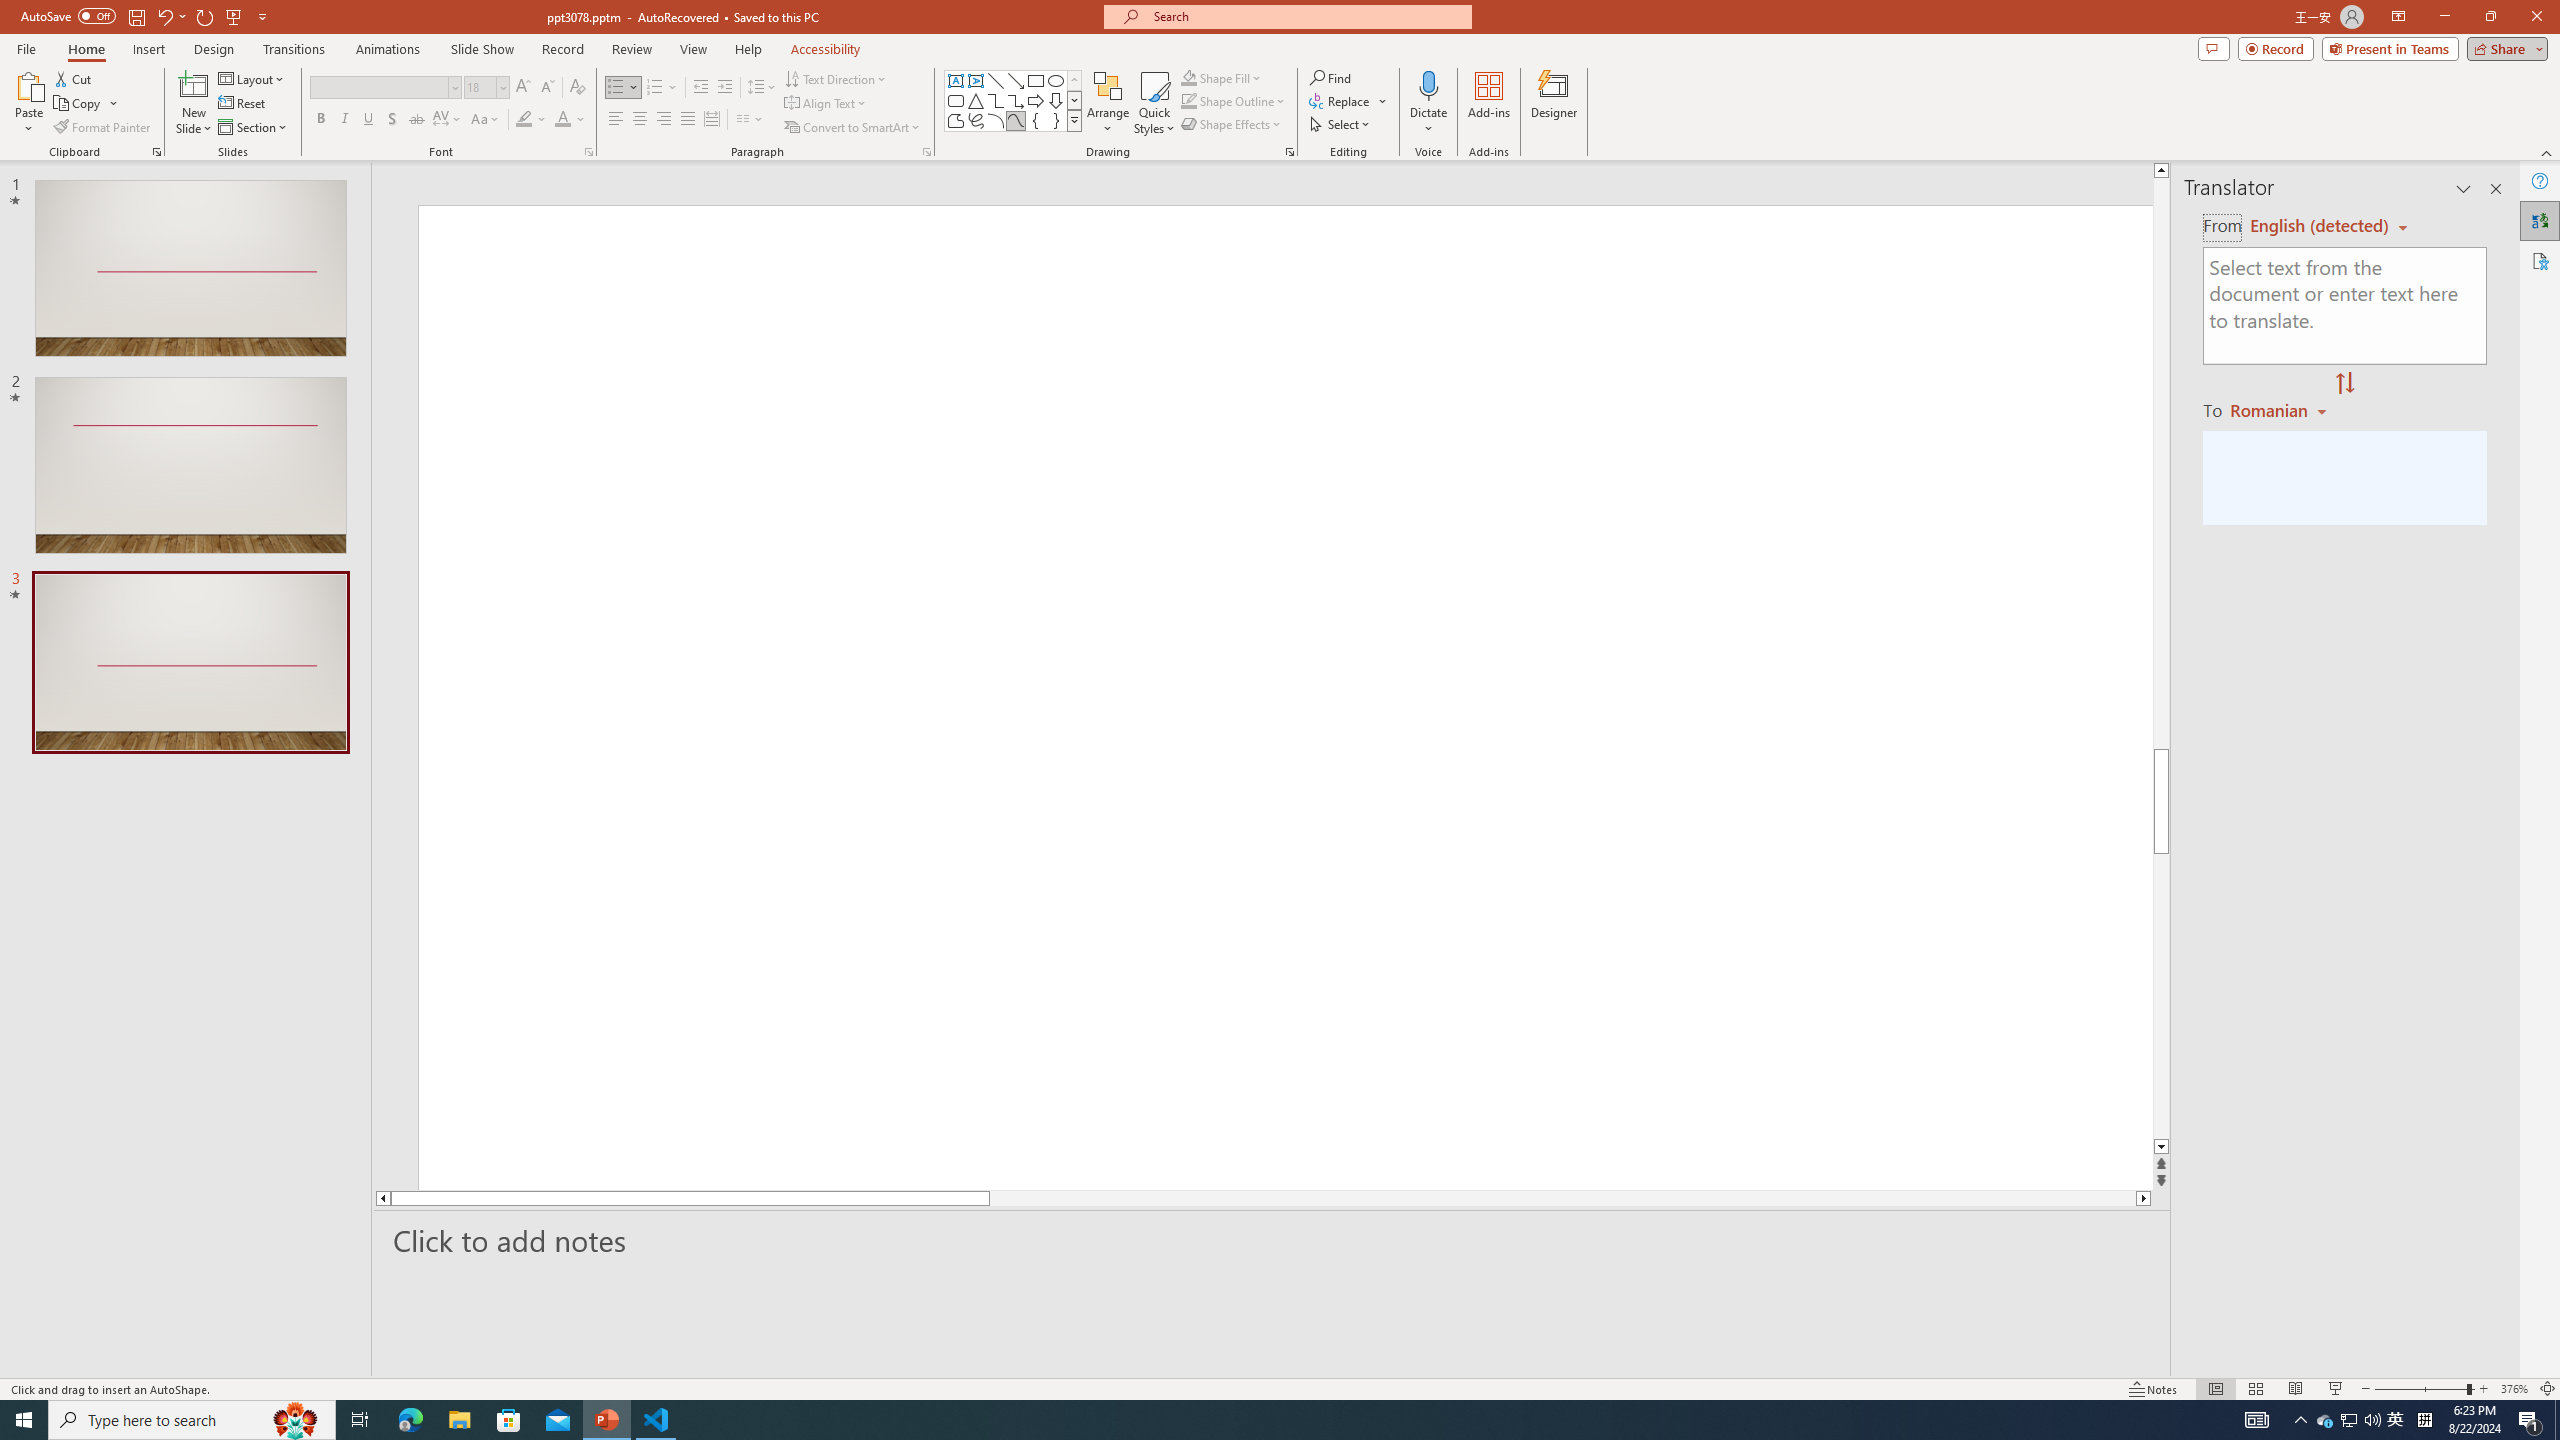 The image size is (2560, 1440). What do you see at coordinates (1428, 103) in the screenshot?
I see `Dictate` at bounding box center [1428, 103].